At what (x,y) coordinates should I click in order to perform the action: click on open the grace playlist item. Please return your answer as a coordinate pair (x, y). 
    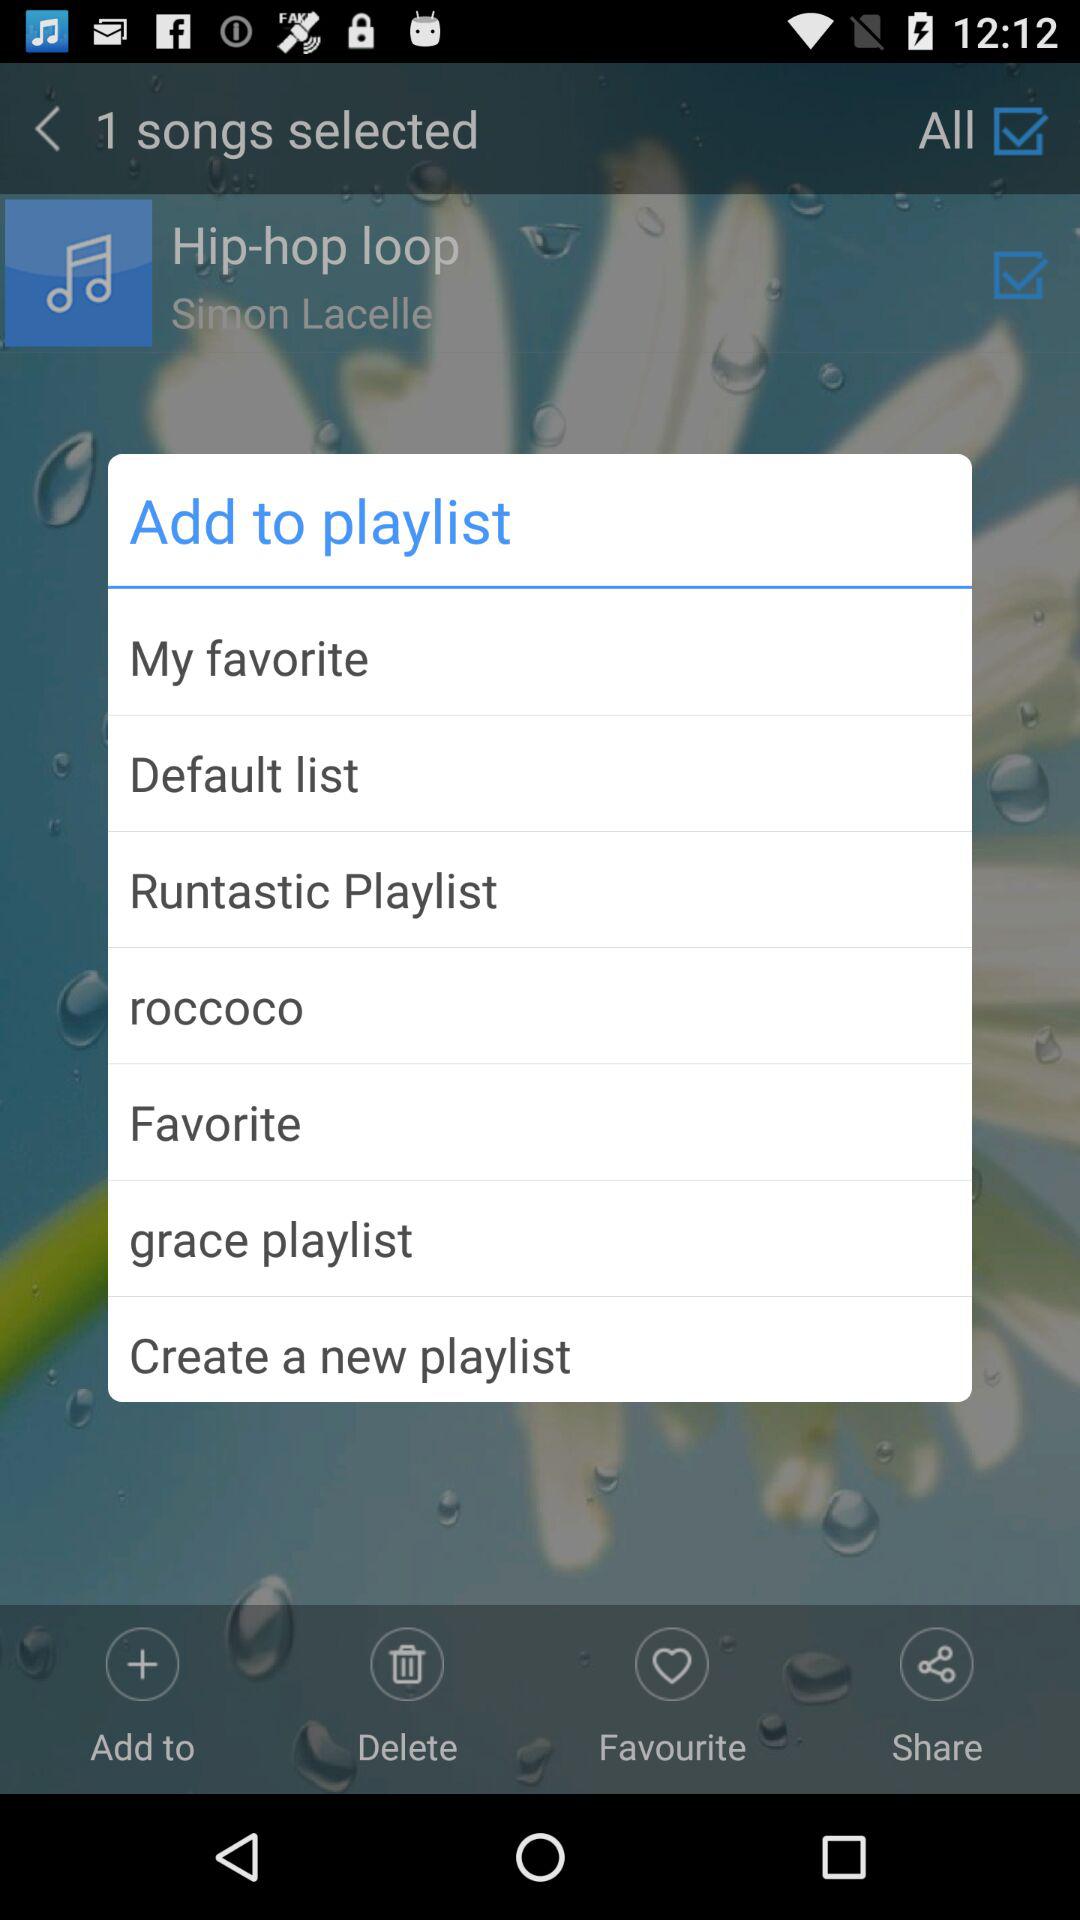
    Looking at the image, I should click on (540, 1238).